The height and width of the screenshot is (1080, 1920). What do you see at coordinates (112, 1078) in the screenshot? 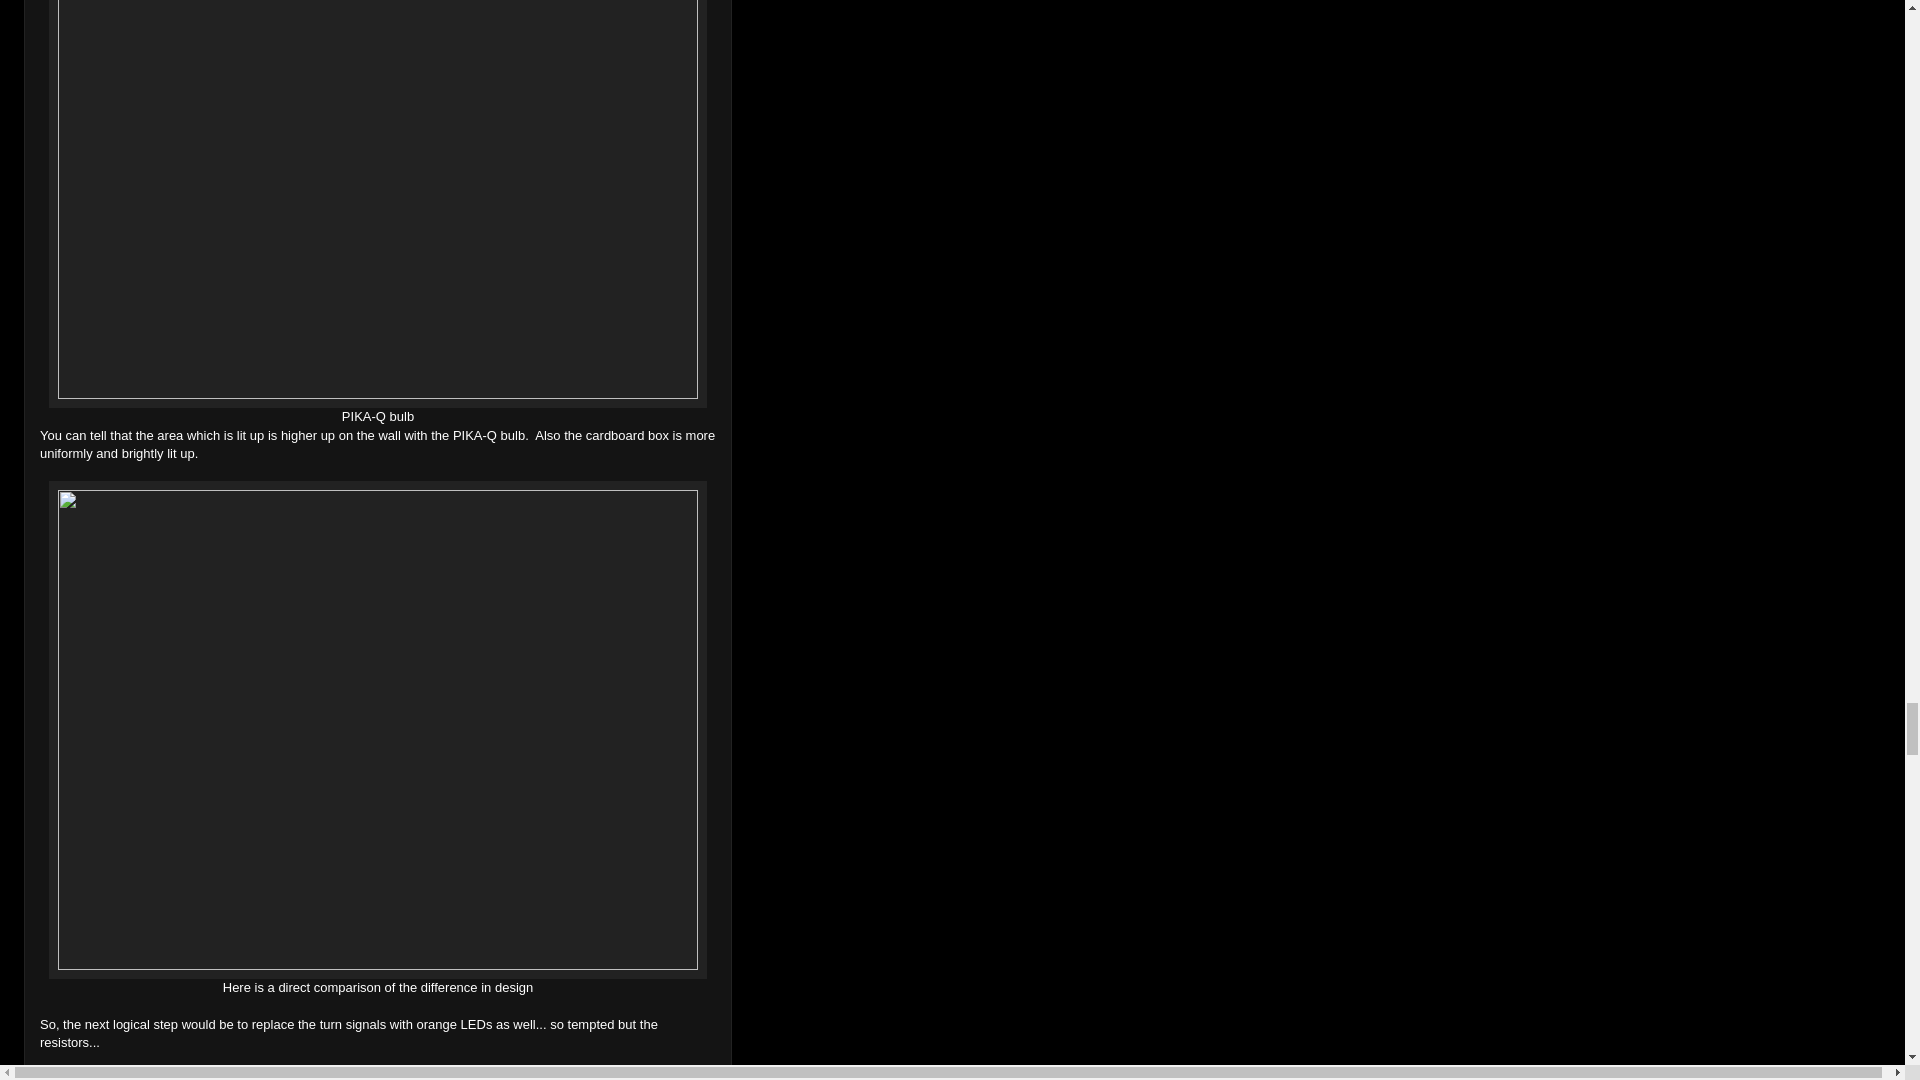
I see `author profile` at bounding box center [112, 1078].